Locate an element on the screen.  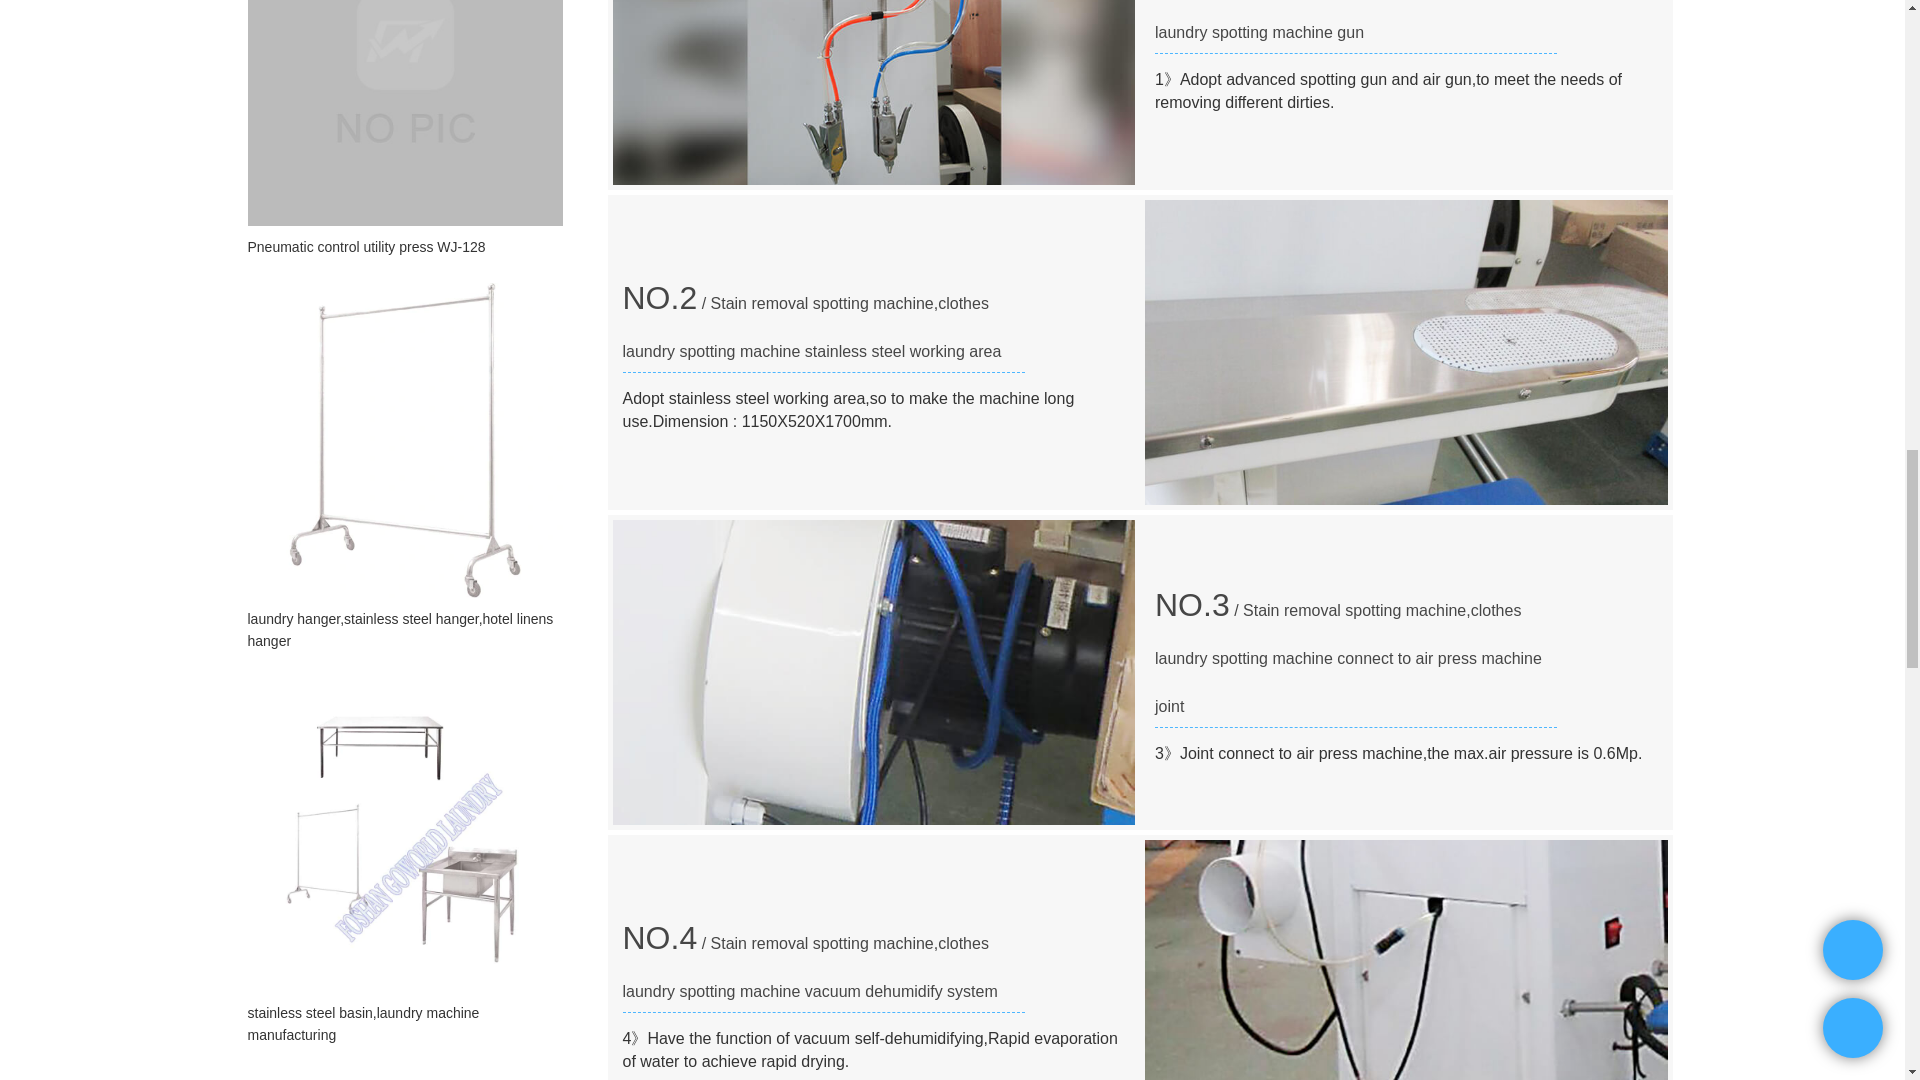
Pneumatic control utility press WJ-128 is located at coordinates (404, 247).